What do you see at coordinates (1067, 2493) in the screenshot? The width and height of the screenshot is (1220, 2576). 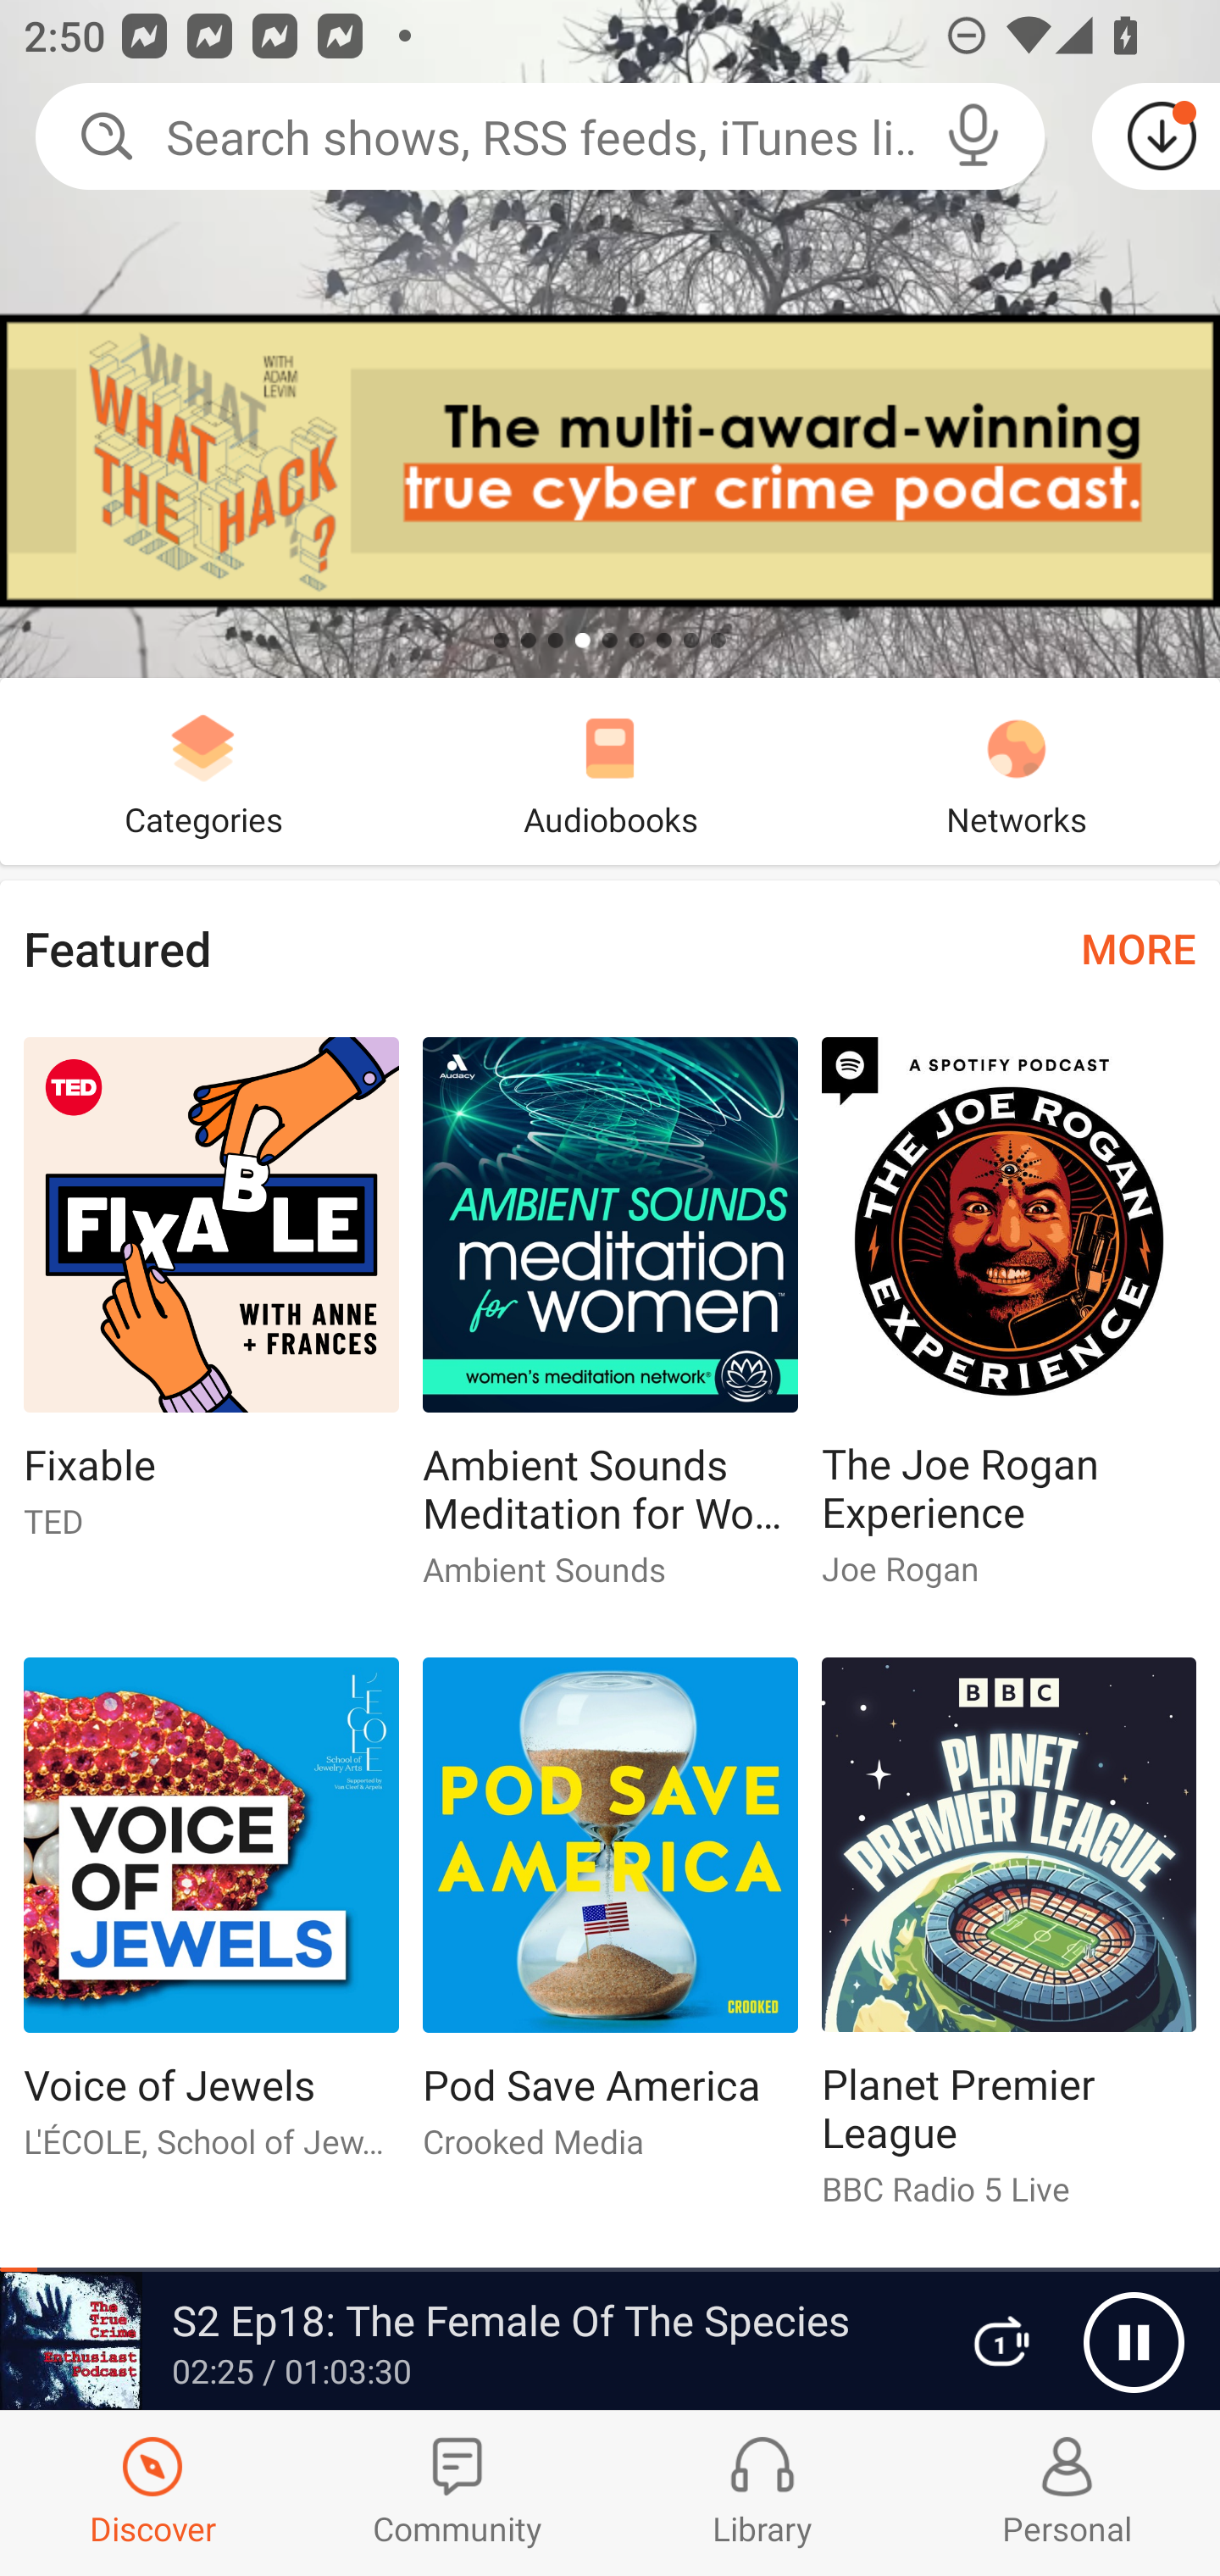 I see `Profiles and Settings Personal` at bounding box center [1067, 2493].